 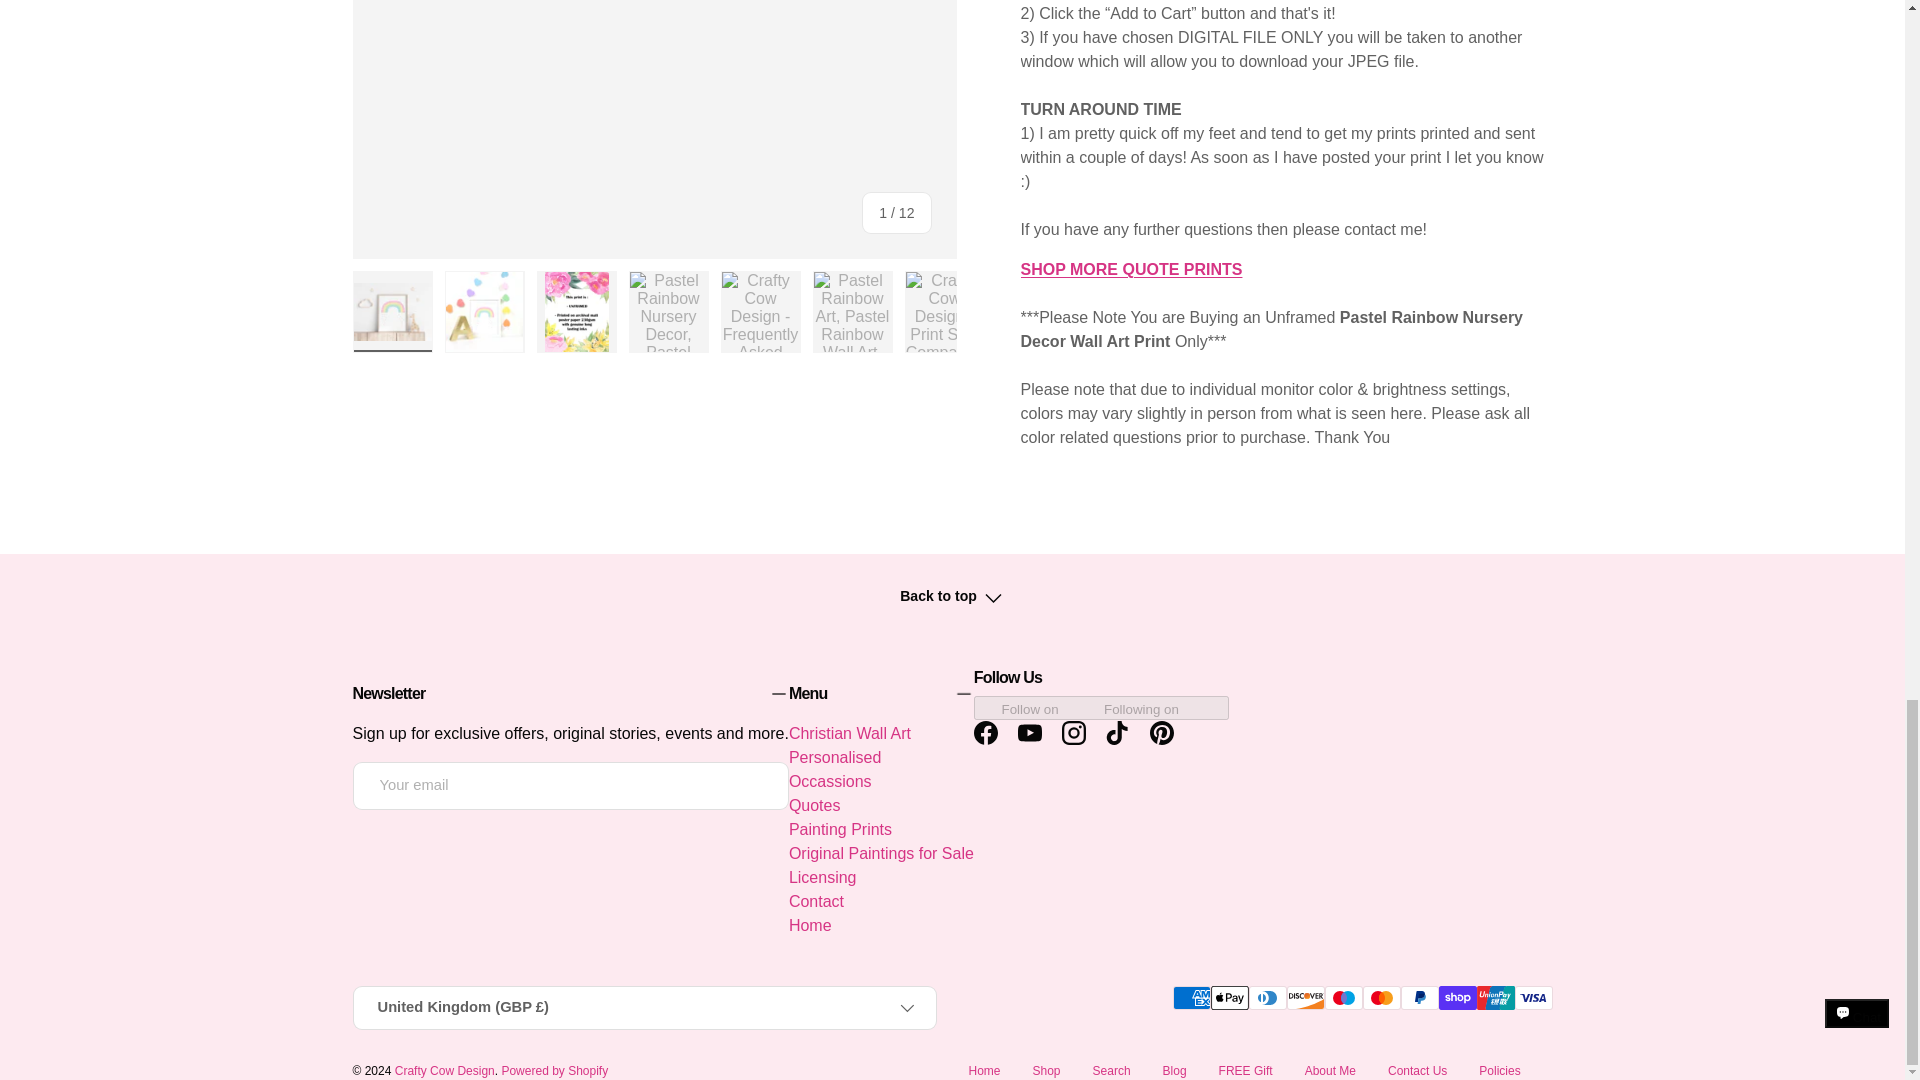 What do you see at coordinates (1130, 269) in the screenshot?
I see `Crafty Cow Design - Quote  Prints` at bounding box center [1130, 269].